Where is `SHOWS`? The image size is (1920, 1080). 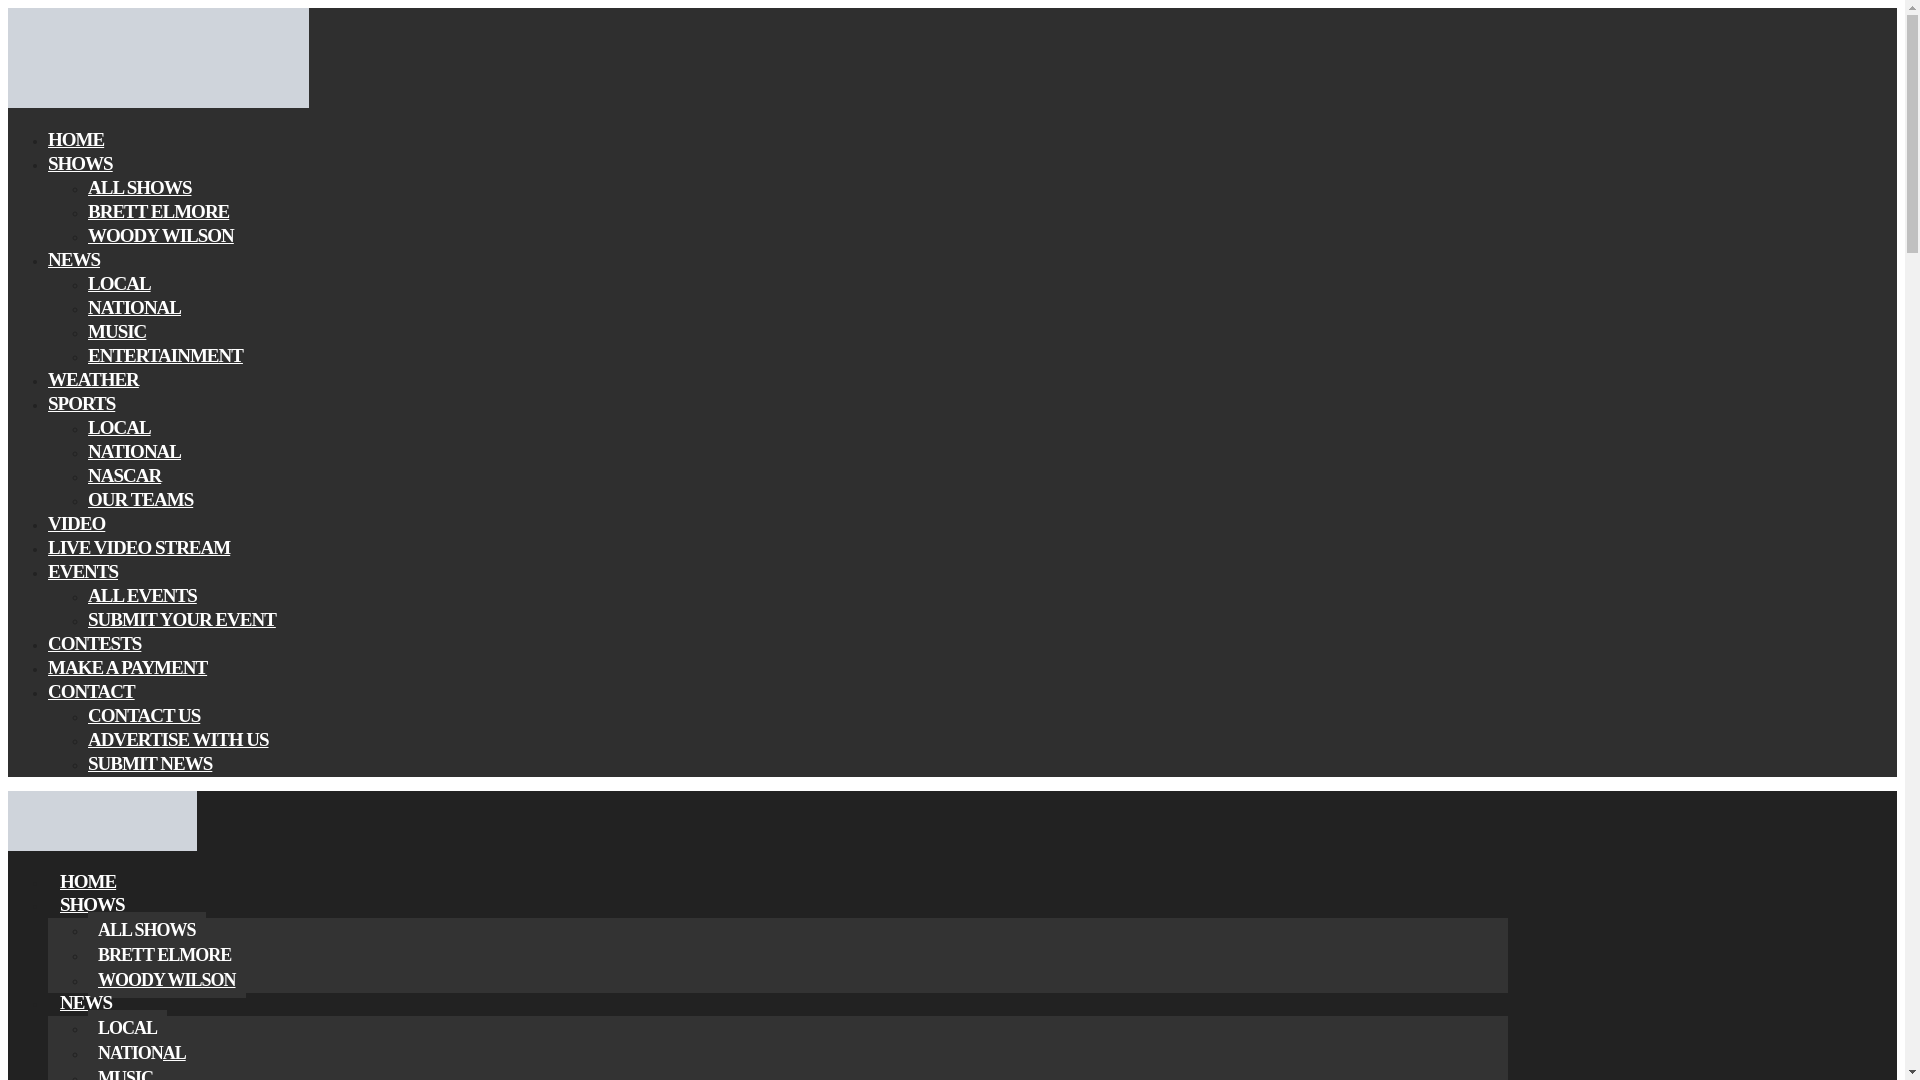
SHOWS is located at coordinates (80, 163).